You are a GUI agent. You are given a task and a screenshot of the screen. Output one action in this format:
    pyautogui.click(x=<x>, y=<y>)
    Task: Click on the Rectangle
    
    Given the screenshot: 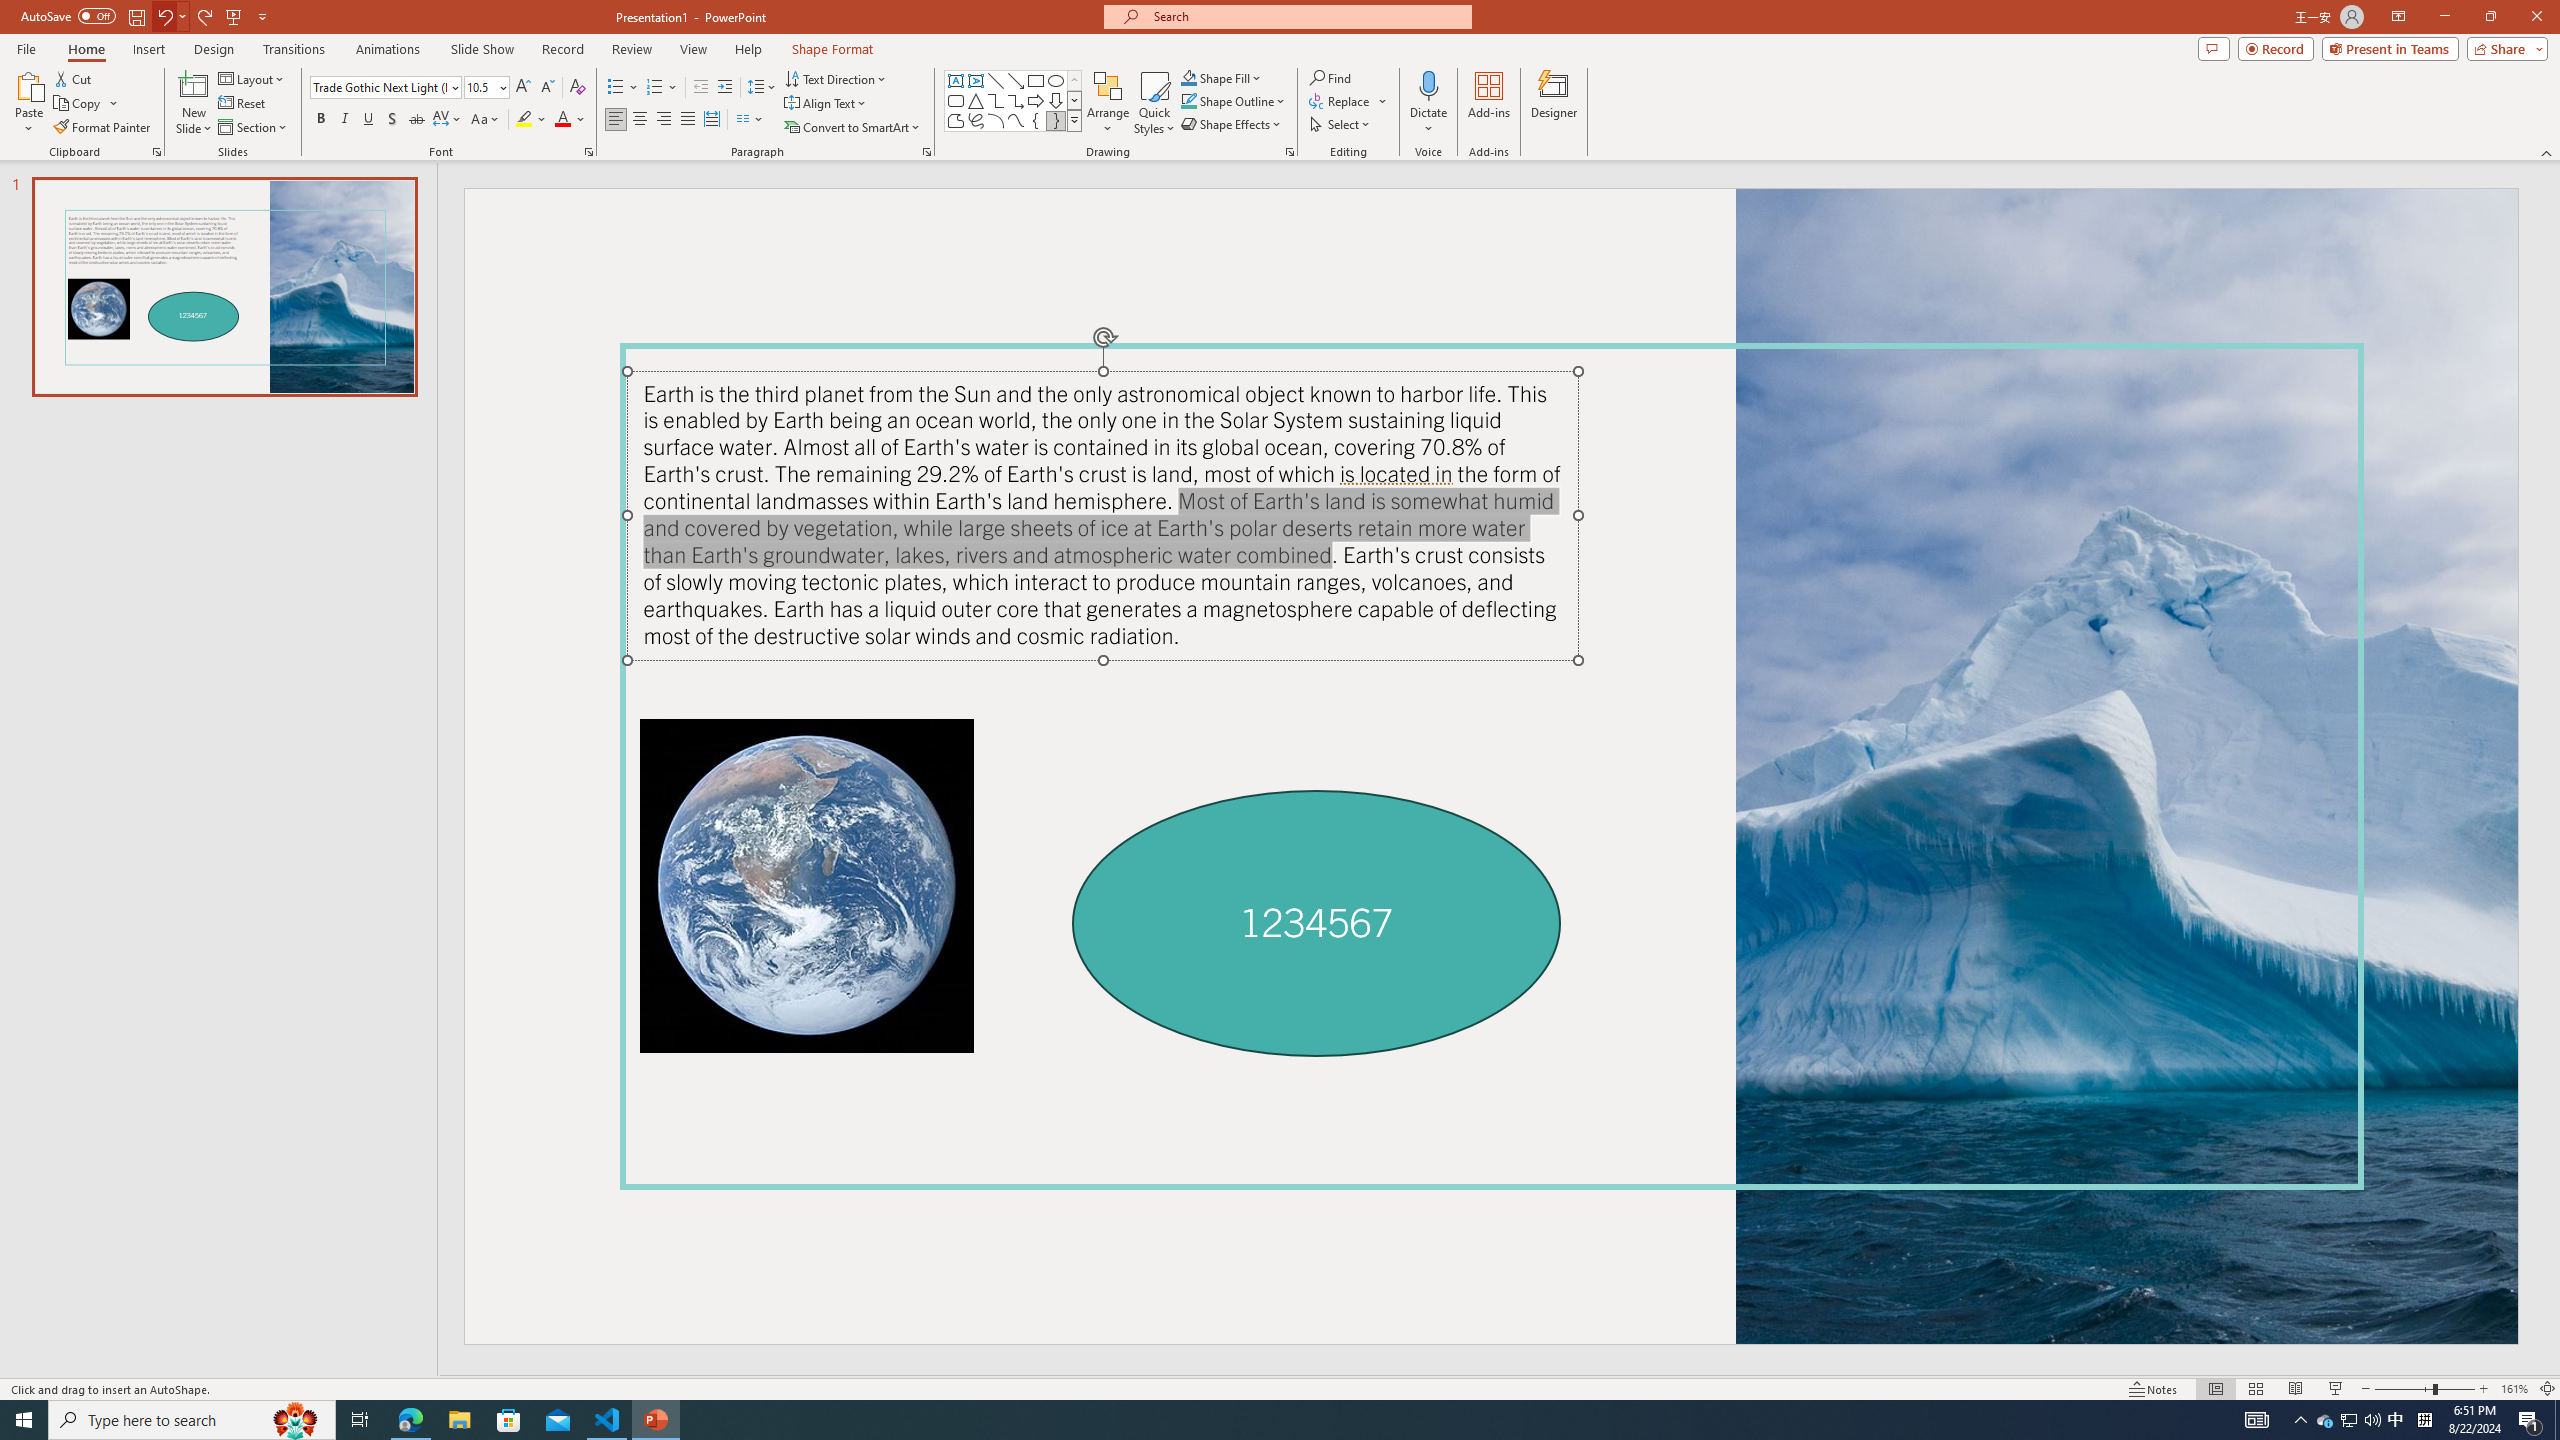 What is the action you would take?
    pyautogui.click(x=1036, y=80)
    